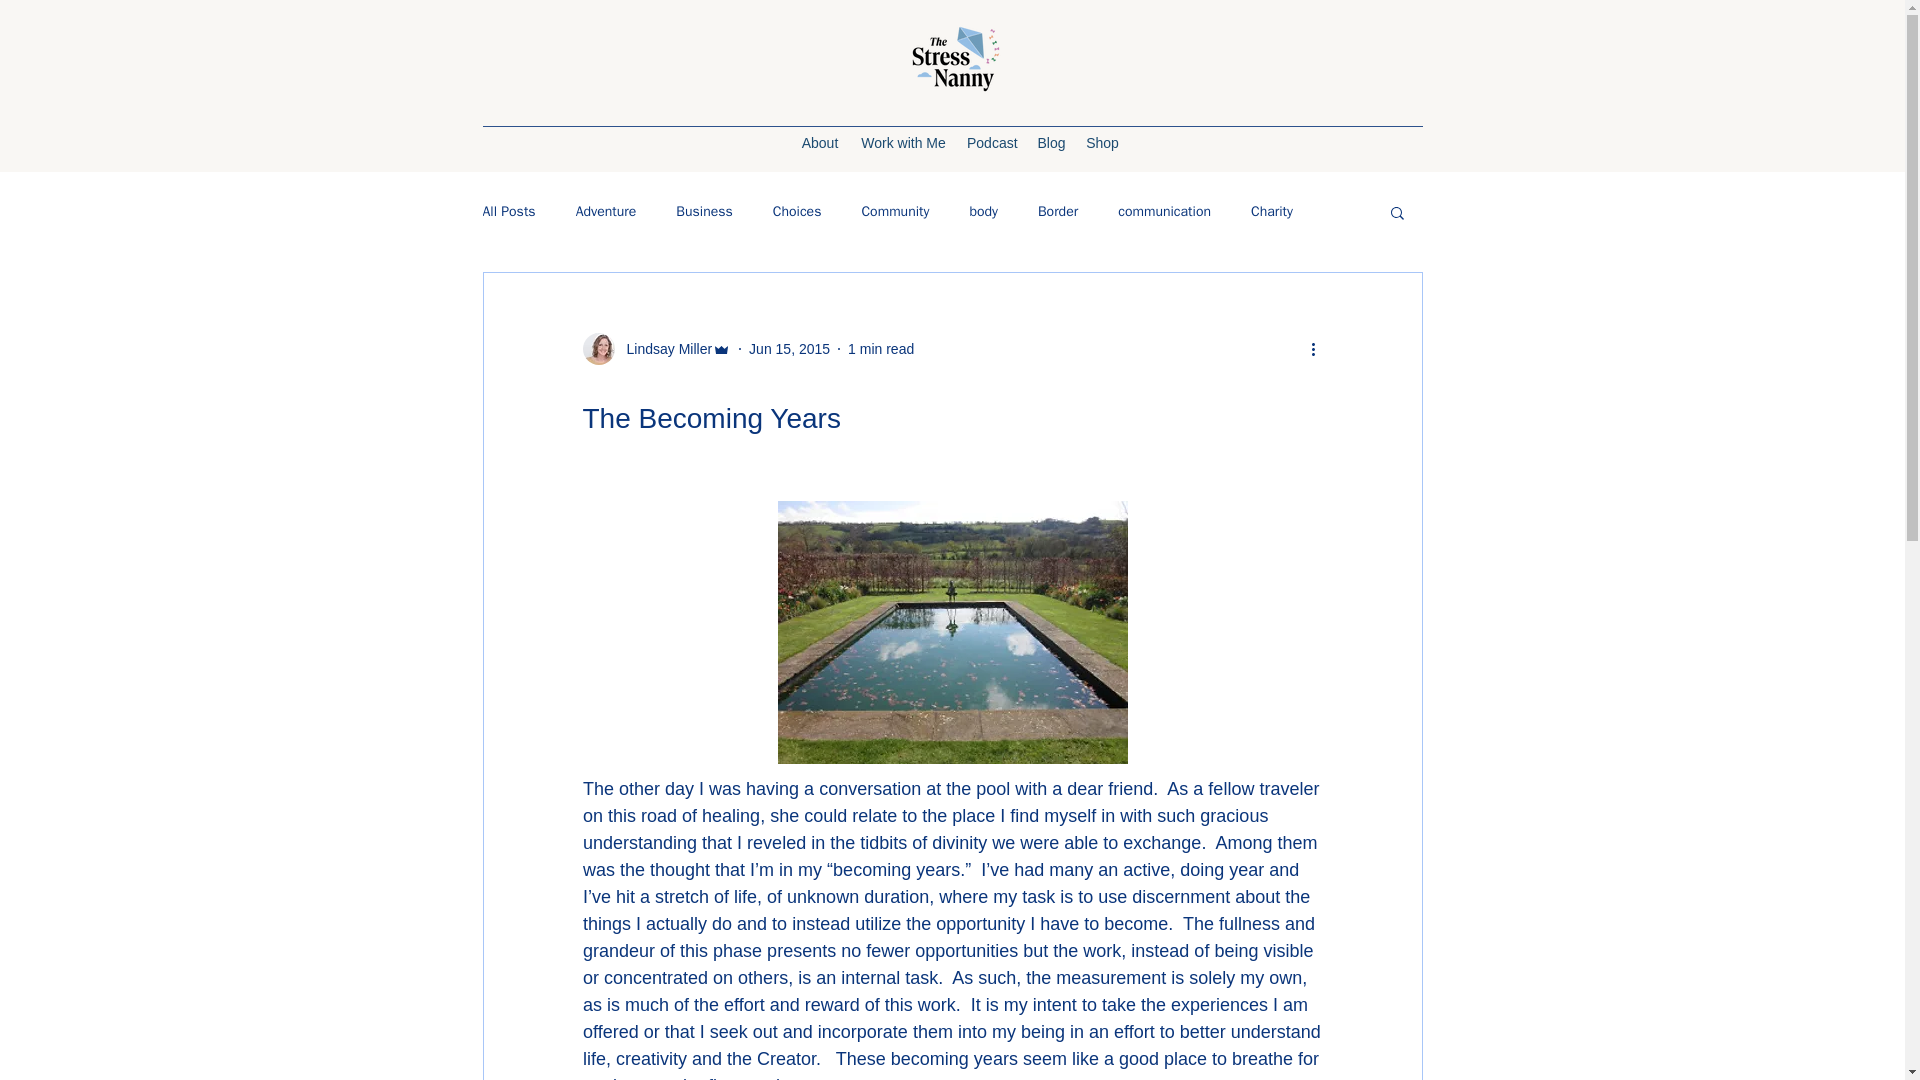  I want to click on Shop, so click(1102, 142).